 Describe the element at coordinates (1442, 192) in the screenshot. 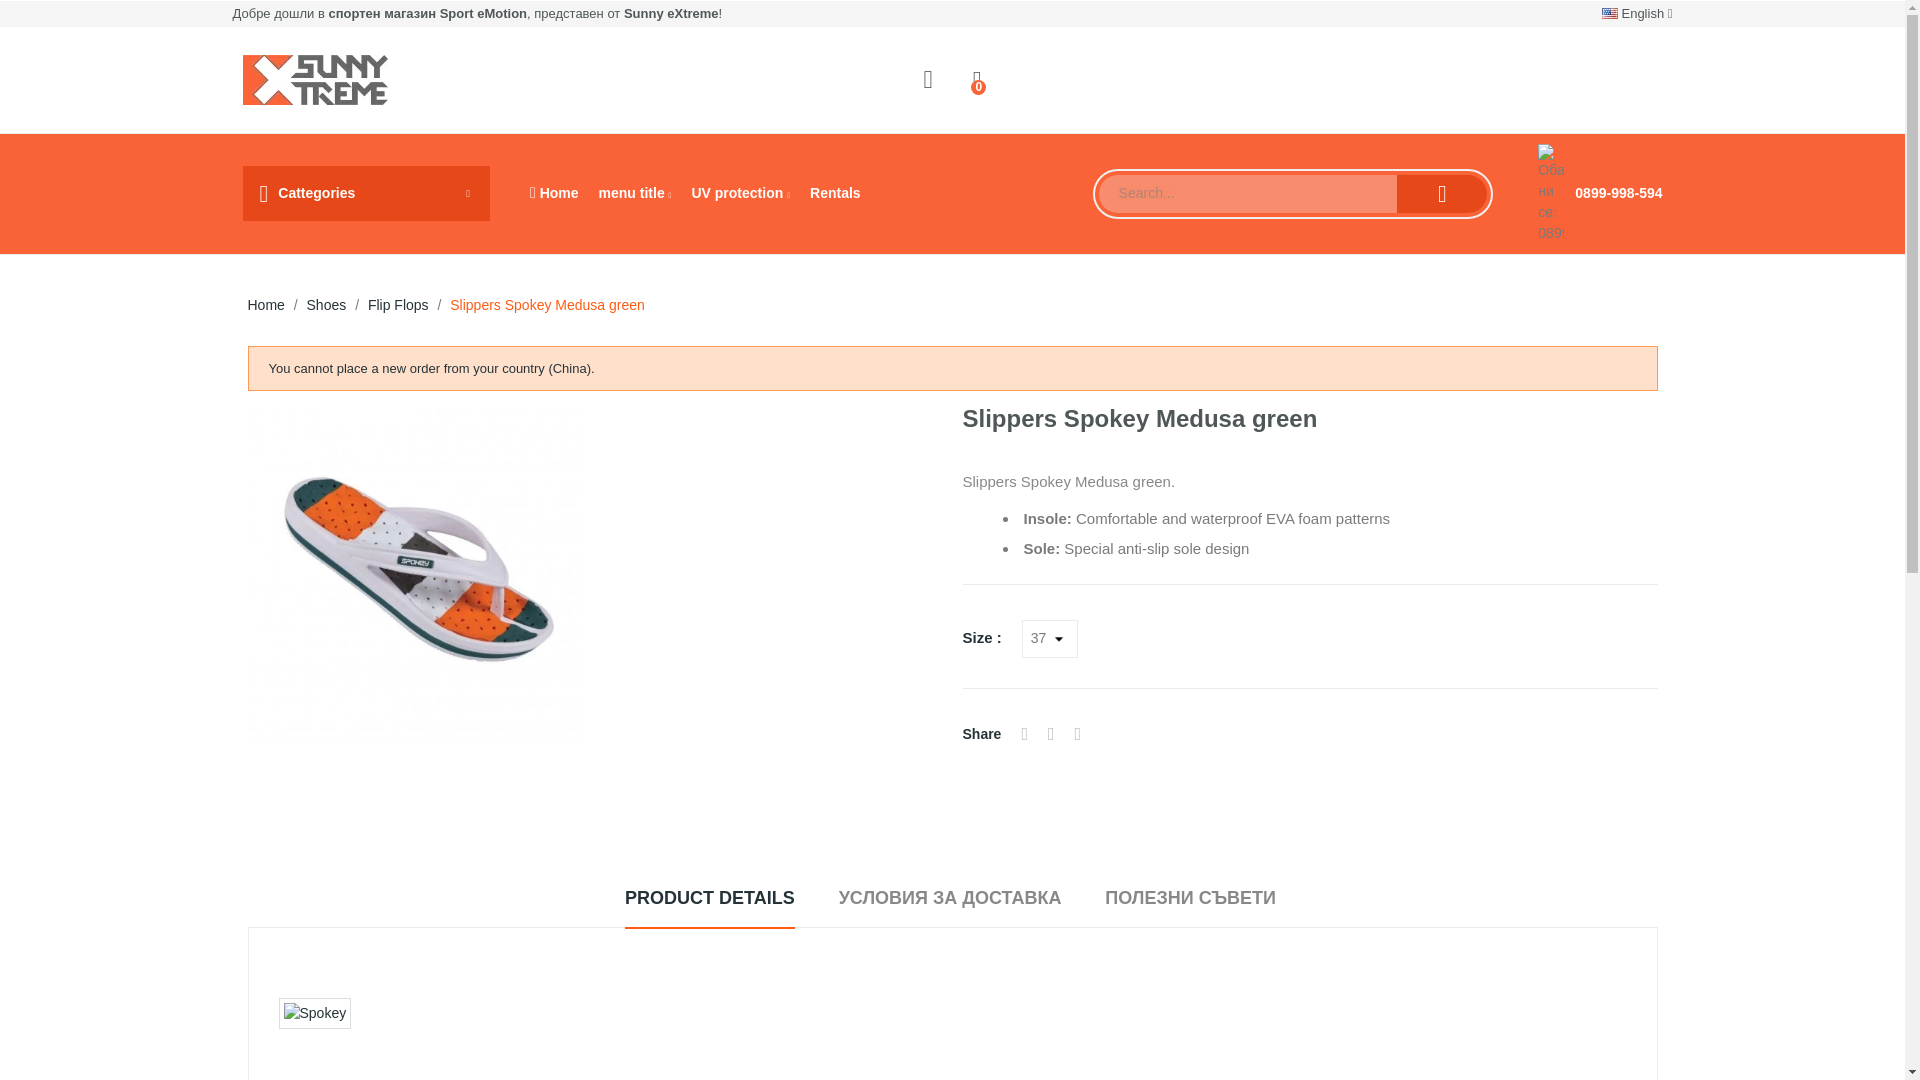

I see `search button` at that location.